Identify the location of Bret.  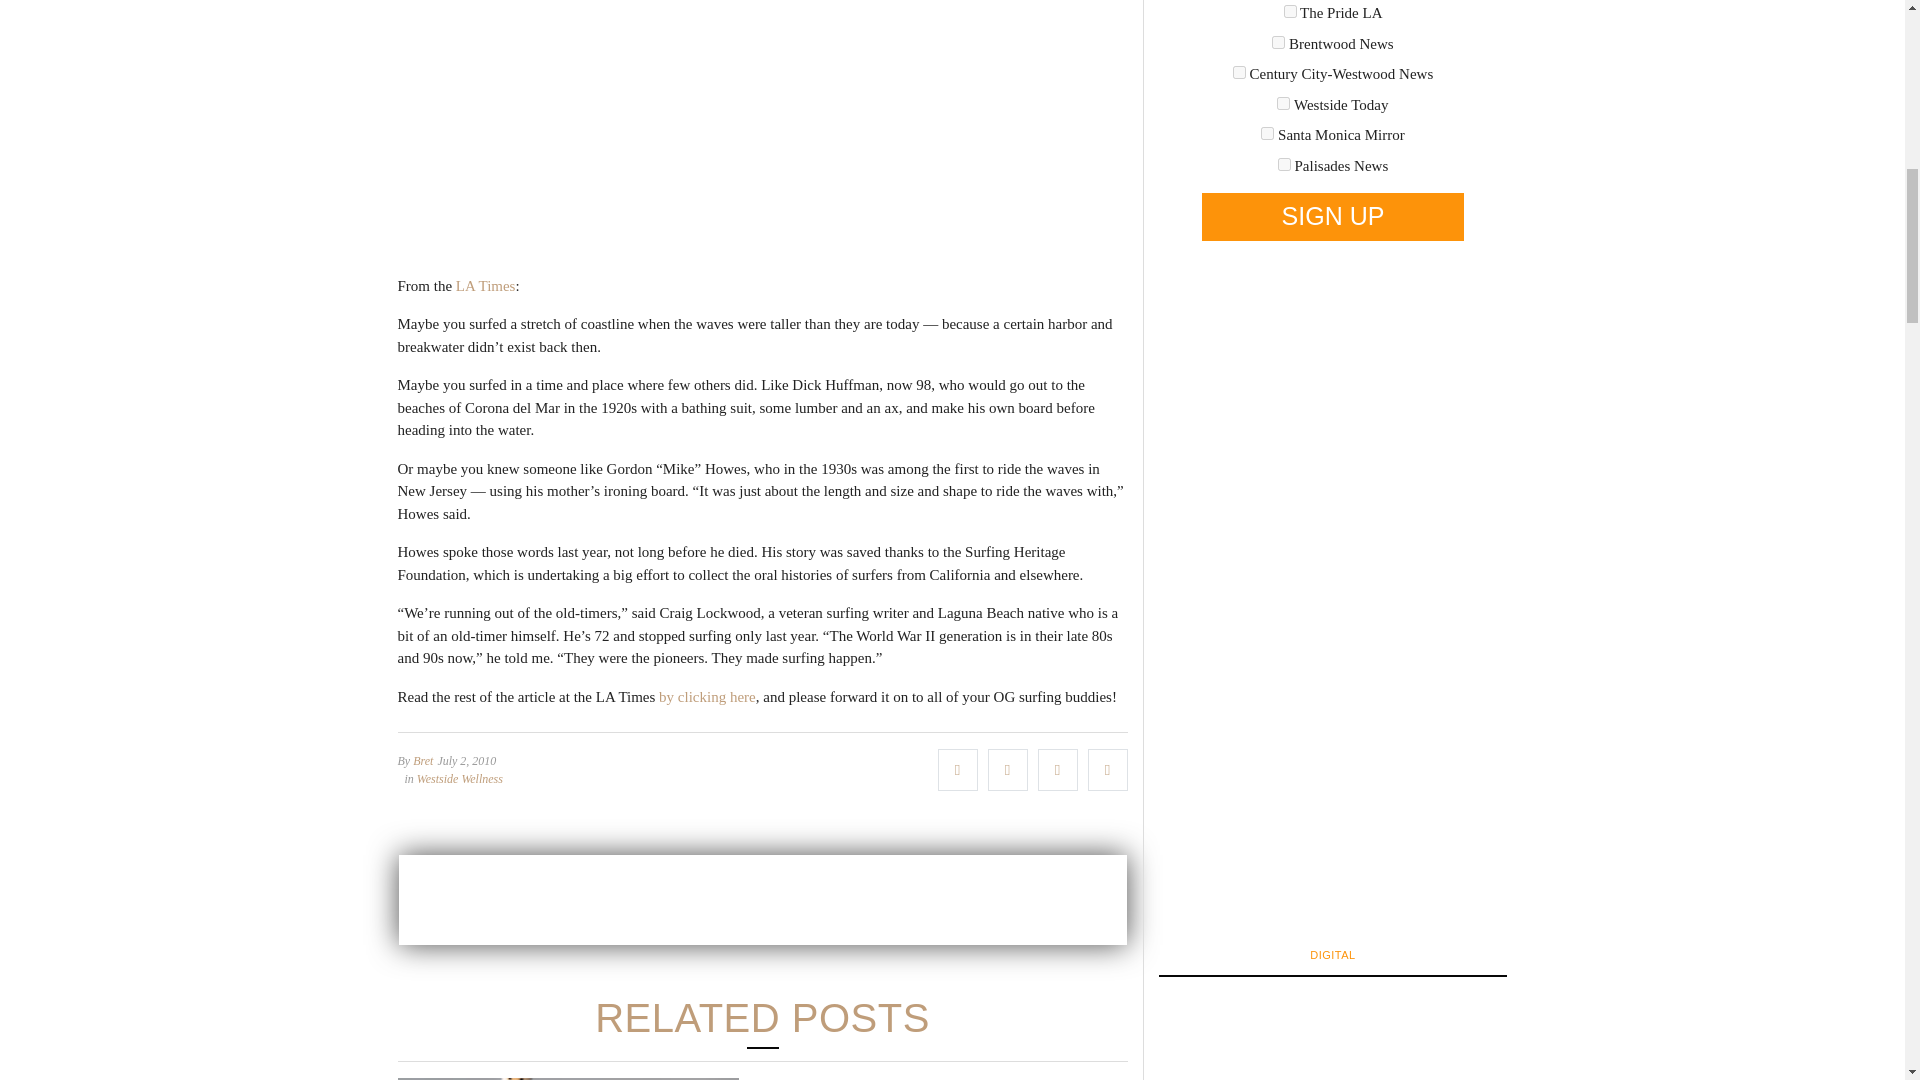
(422, 760).